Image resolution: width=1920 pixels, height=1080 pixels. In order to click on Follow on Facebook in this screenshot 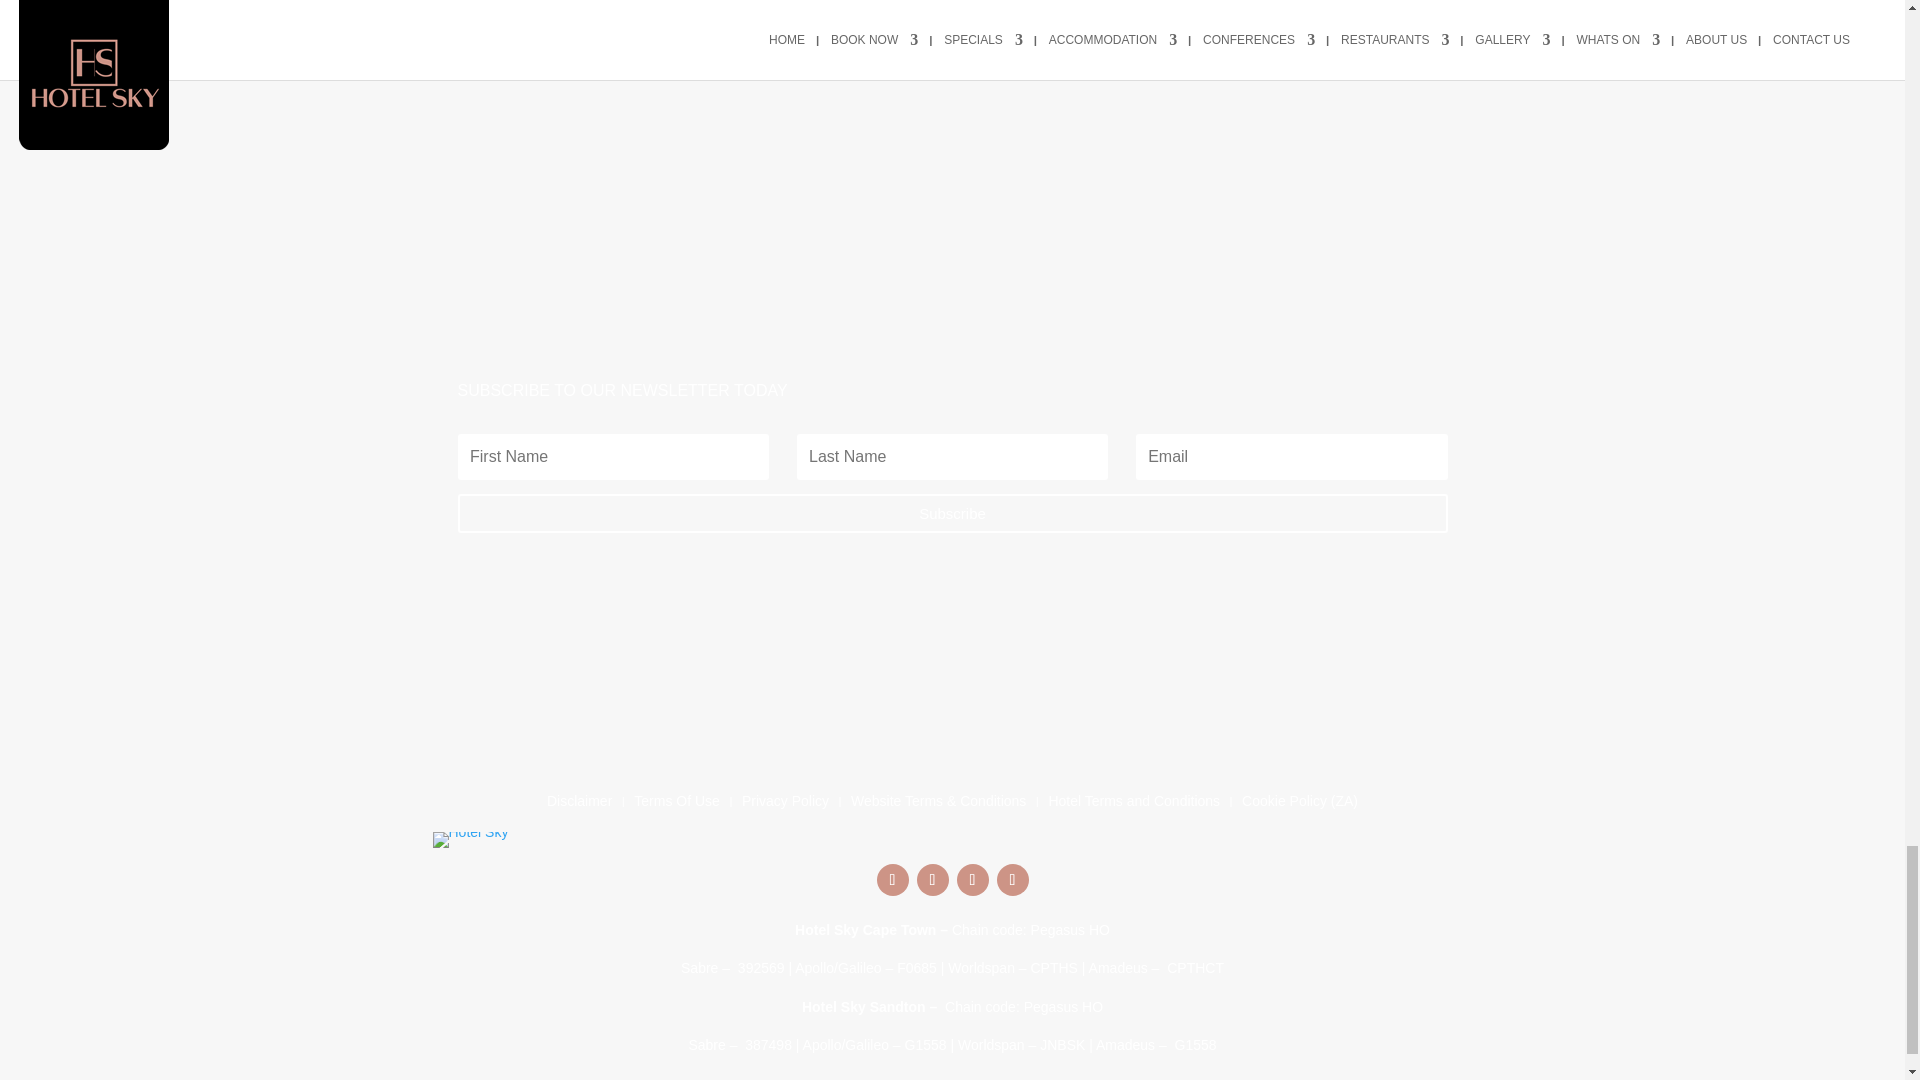, I will do `click(892, 880)`.